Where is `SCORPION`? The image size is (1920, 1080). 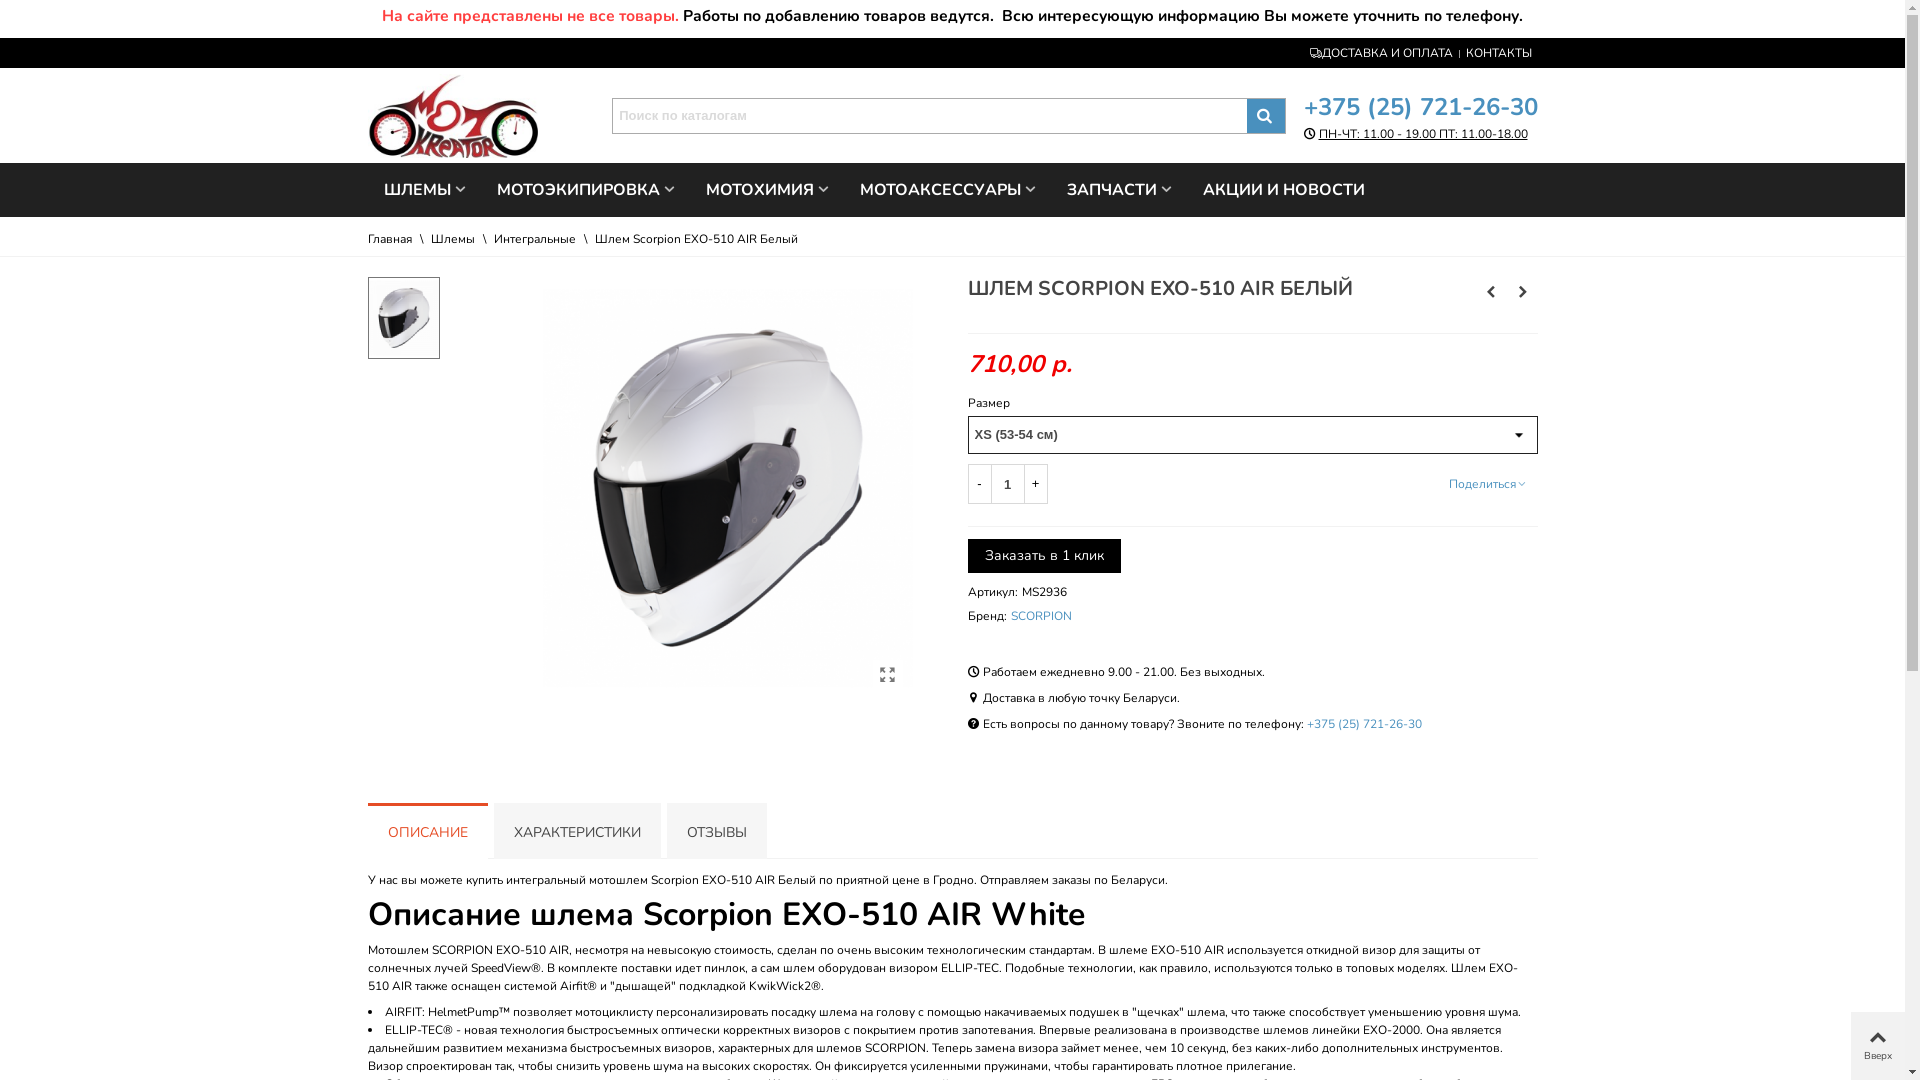 SCORPION is located at coordinates (1040, 616).